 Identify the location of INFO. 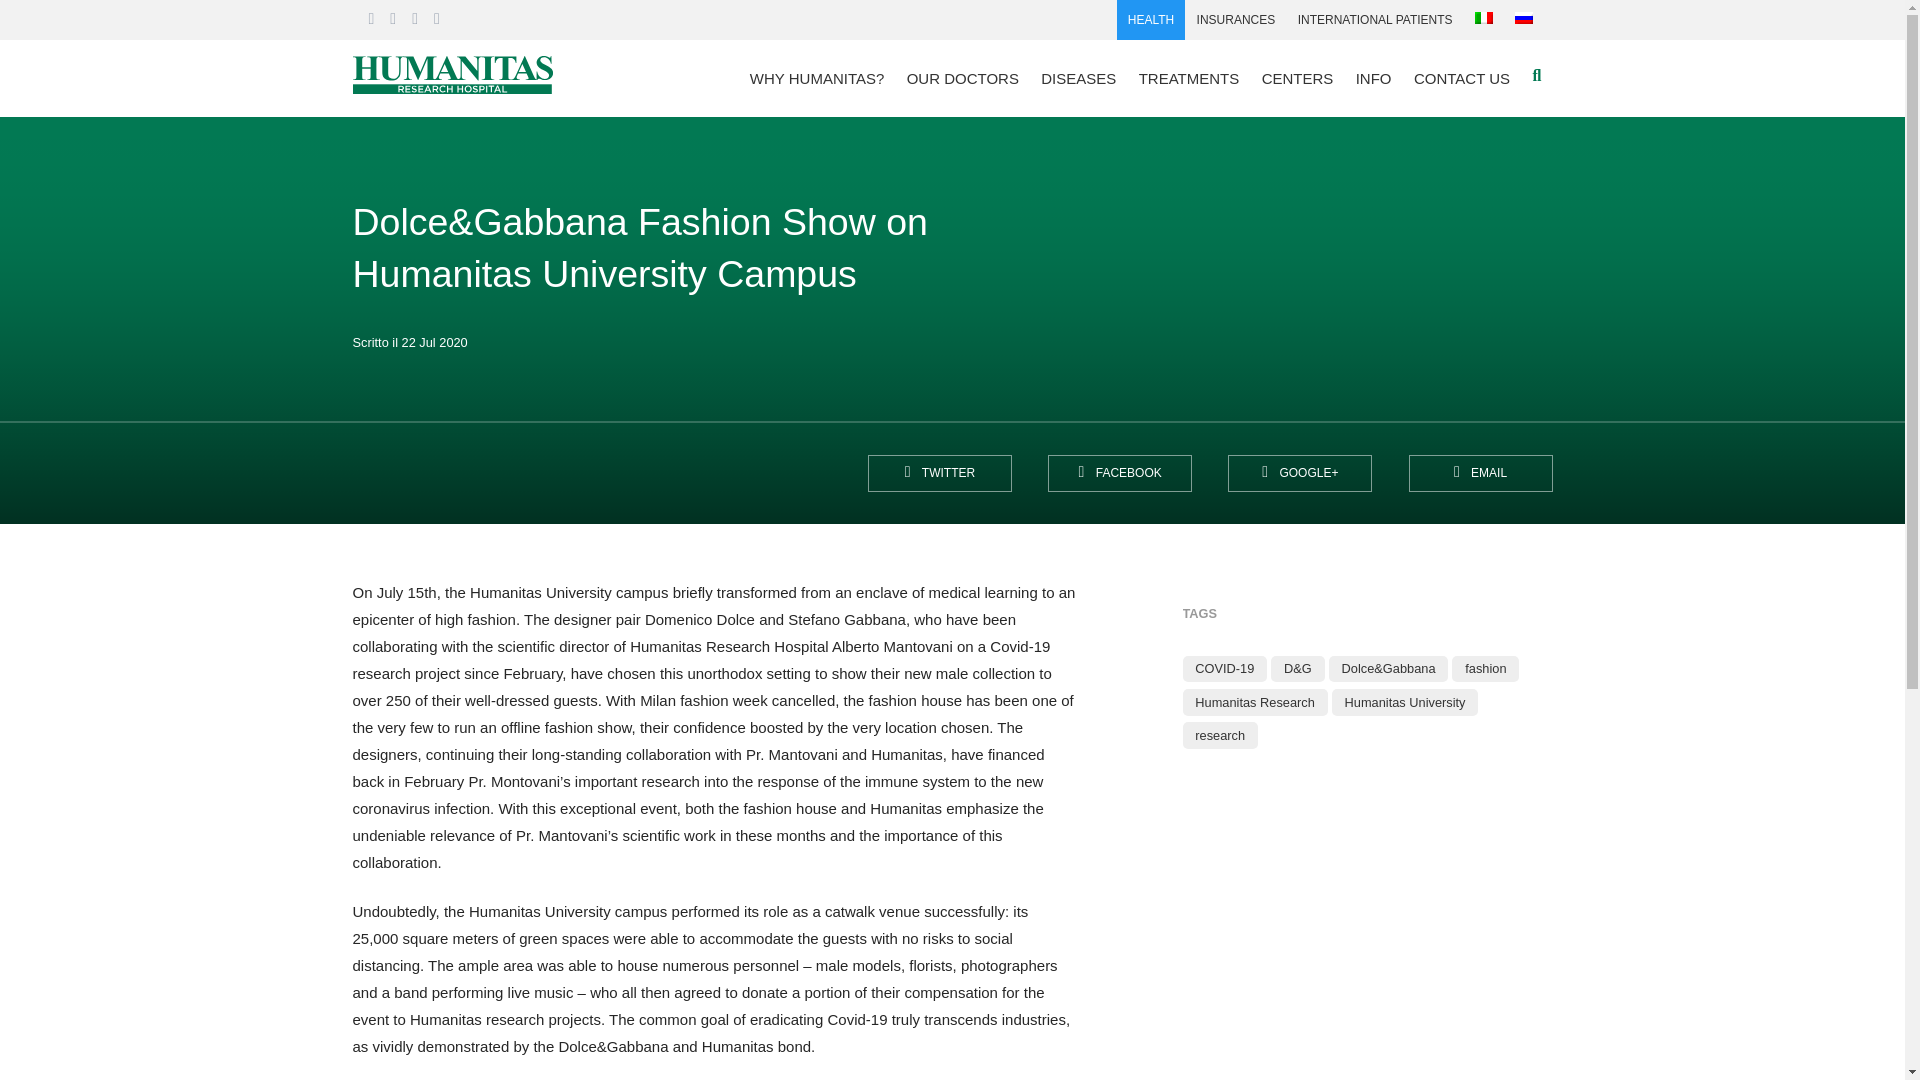
(1372, 78).